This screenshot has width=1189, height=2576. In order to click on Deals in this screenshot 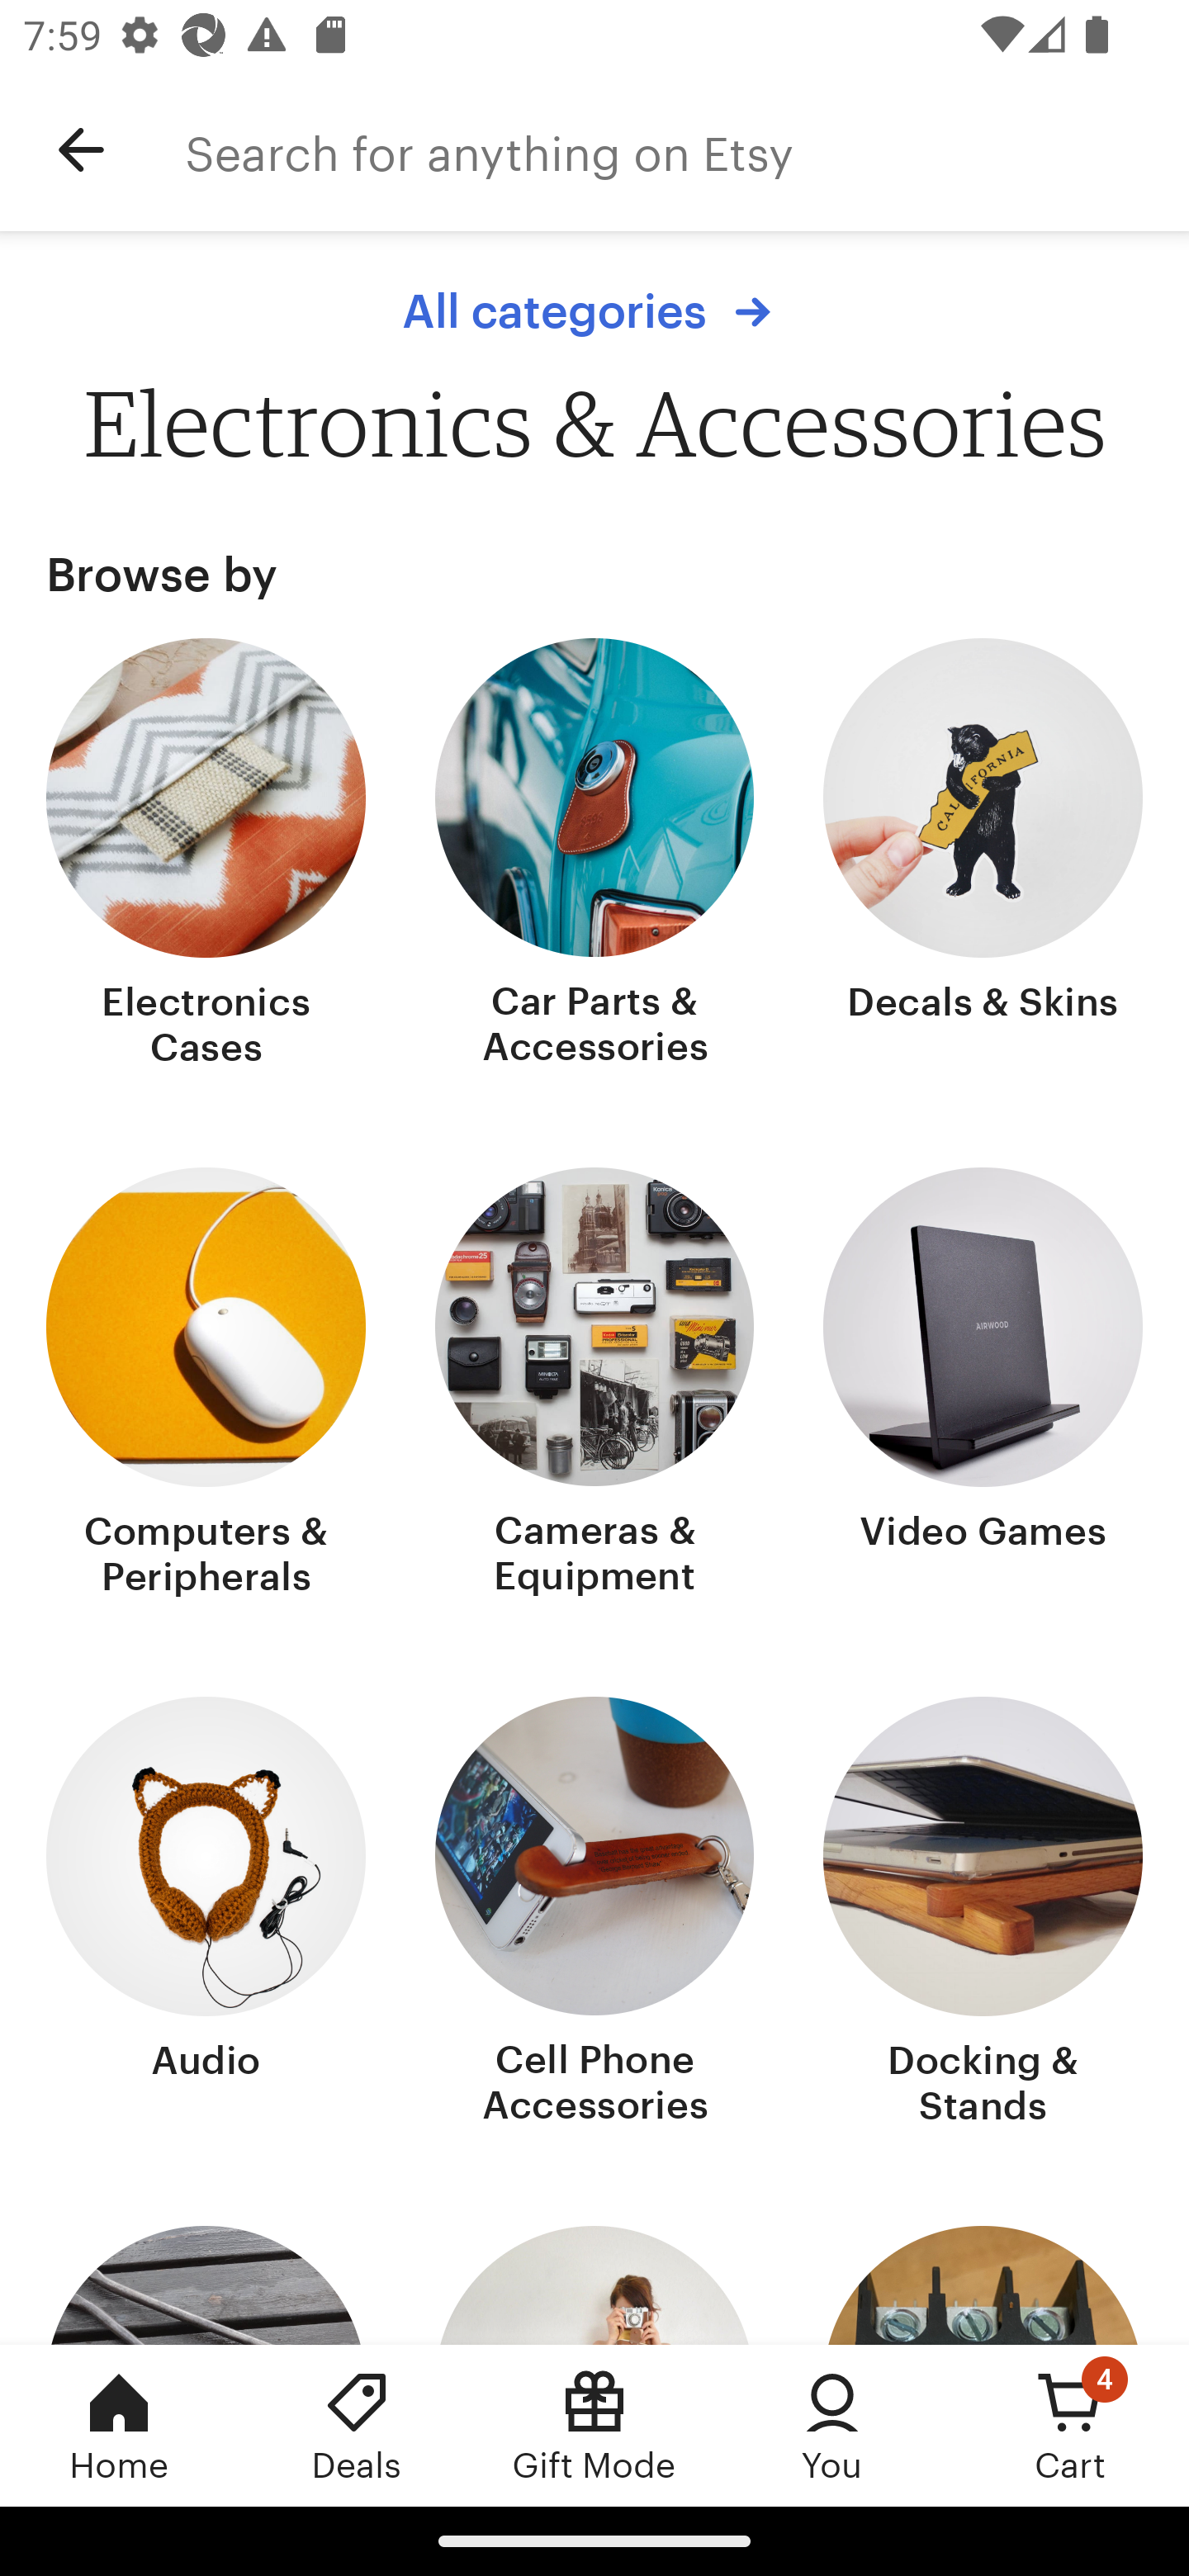, I will do `click(357, 2425)`.